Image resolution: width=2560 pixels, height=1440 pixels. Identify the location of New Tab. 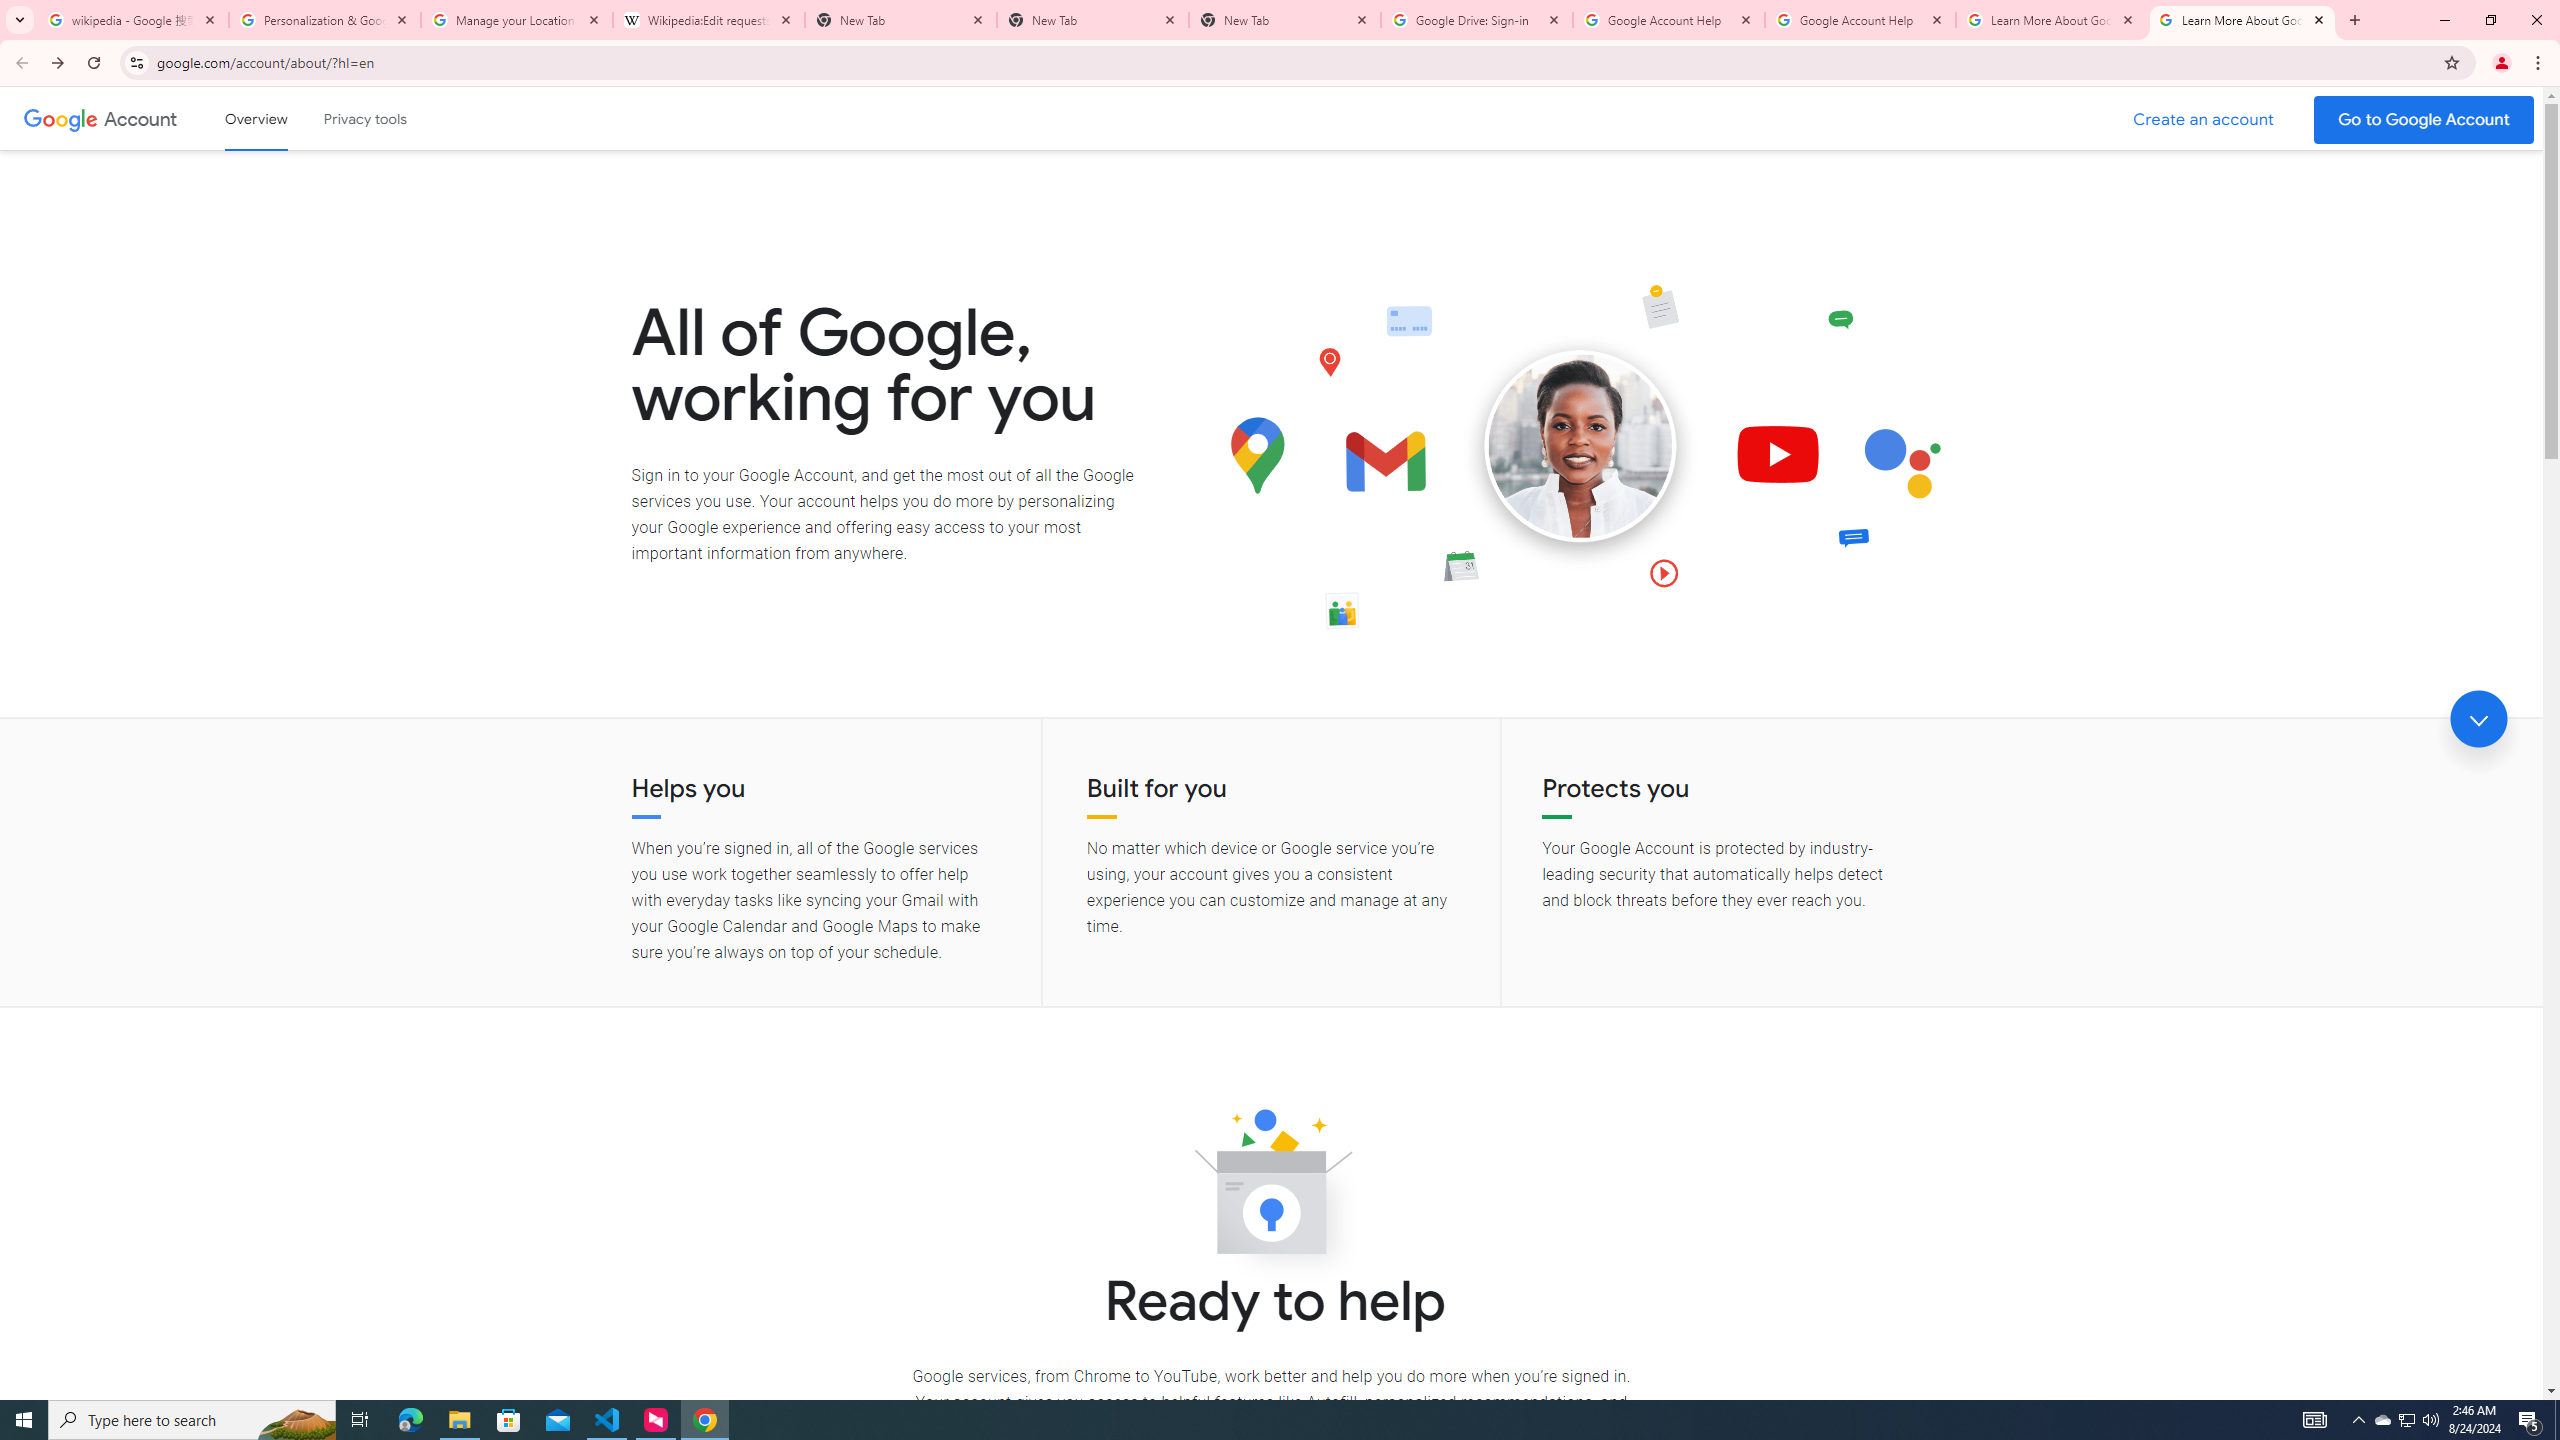
(1093, 20).